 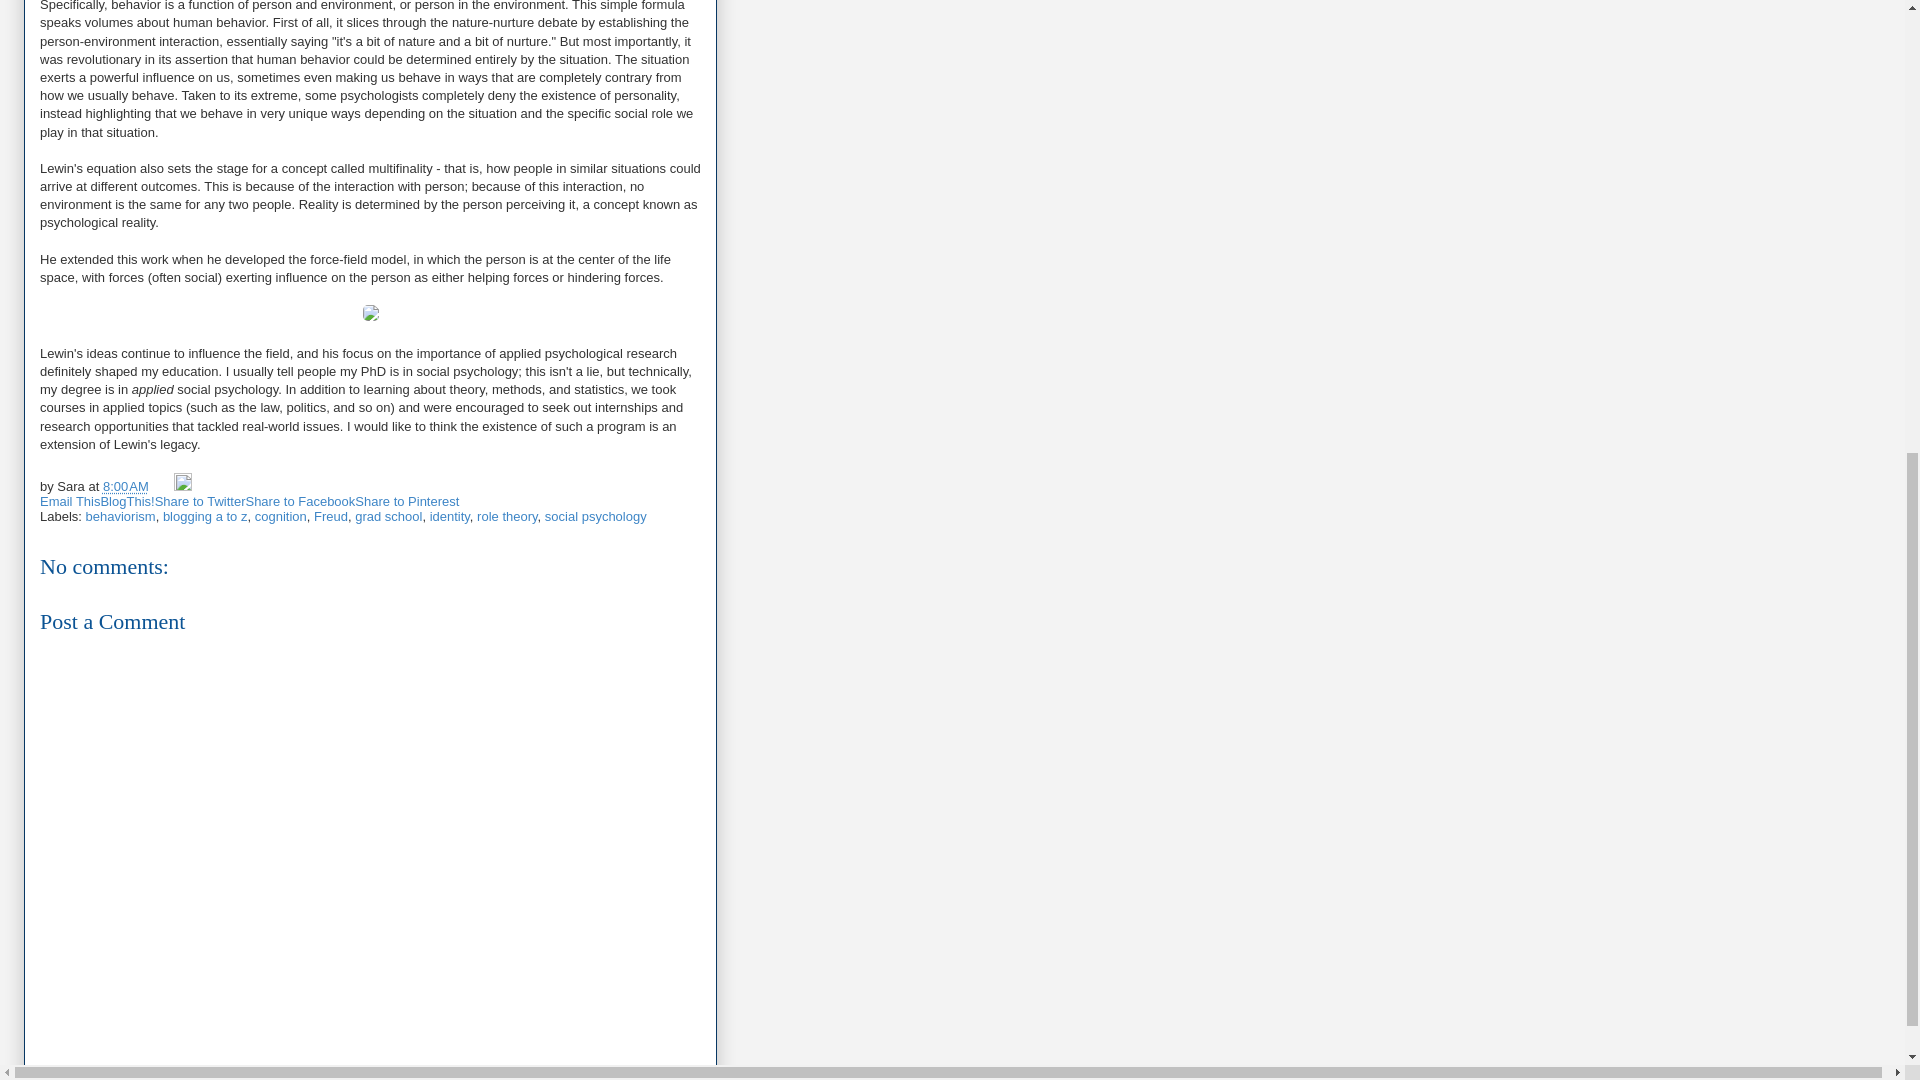 I want to click on behaviorism, so click(x=120, y=516).